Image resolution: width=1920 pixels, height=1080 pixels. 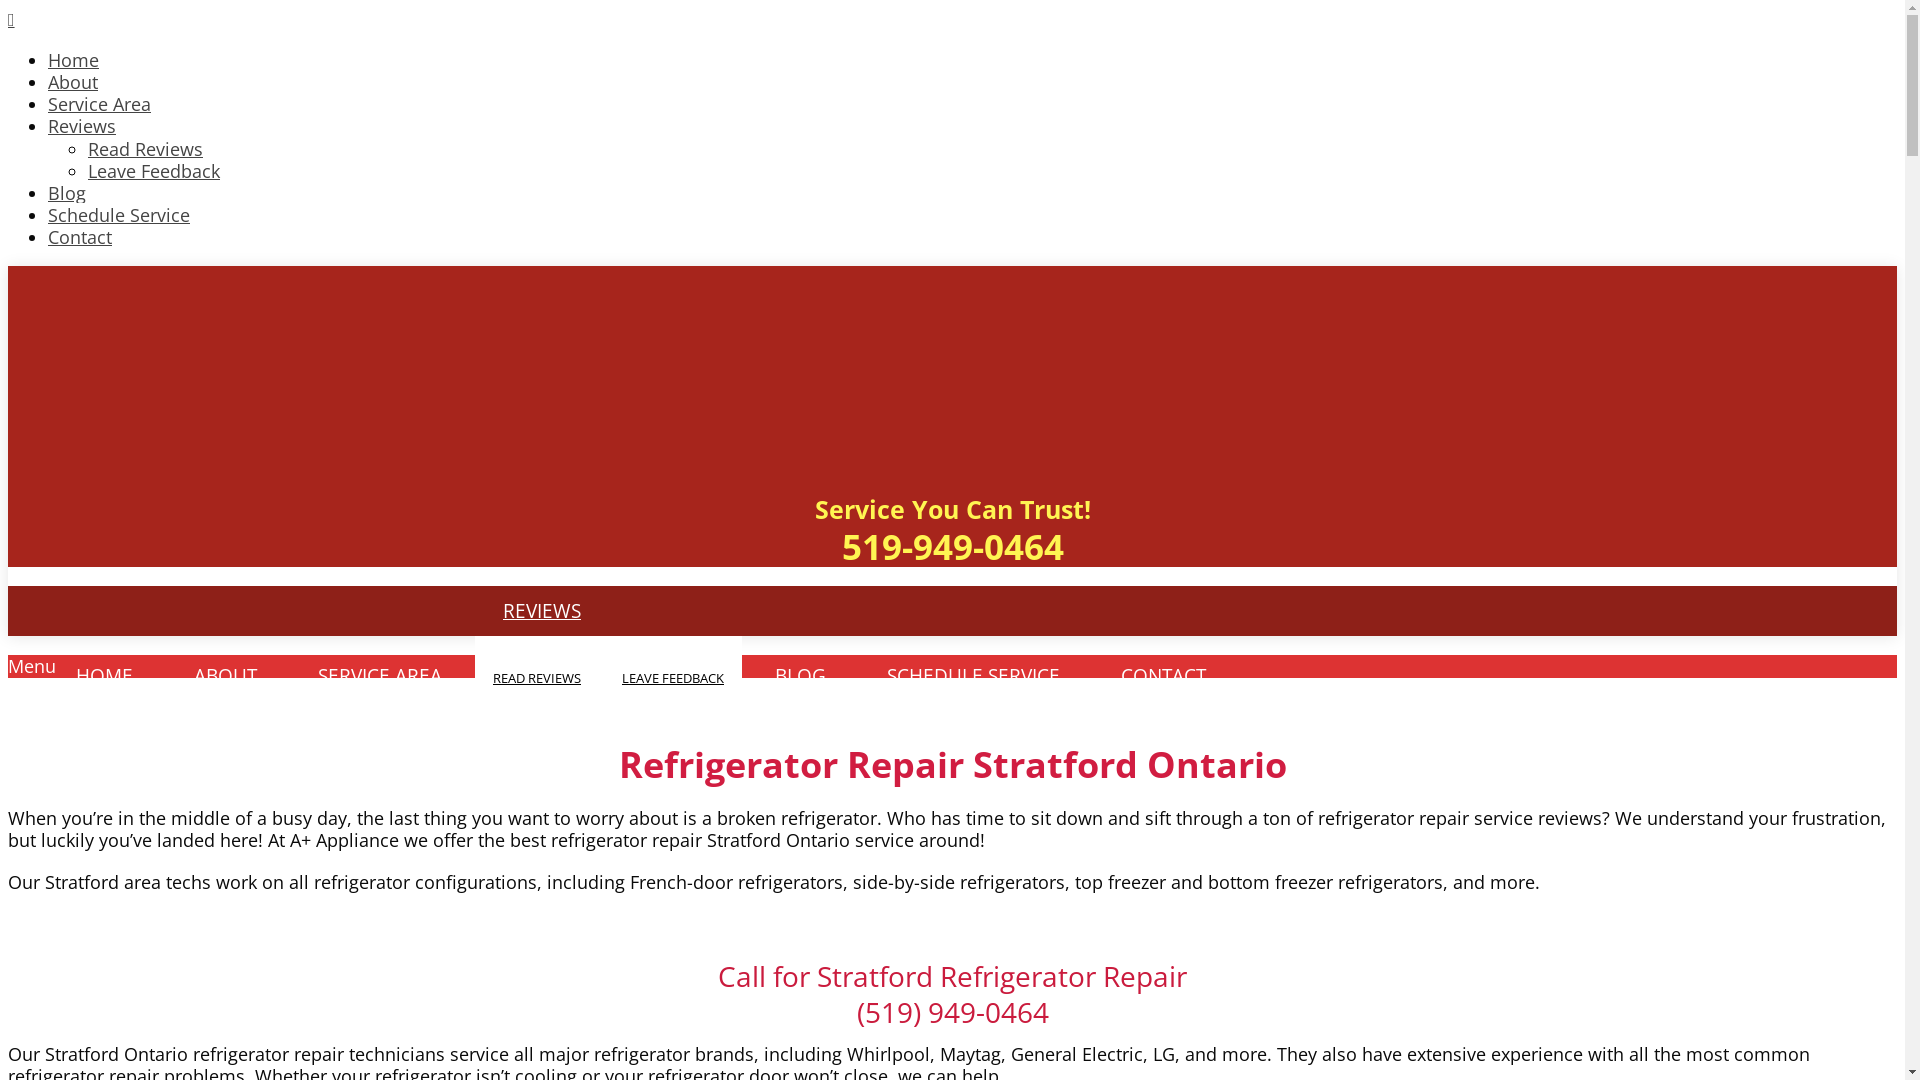 I want to click on SCHEDULE SERVICE, so click(x=974, y=676).